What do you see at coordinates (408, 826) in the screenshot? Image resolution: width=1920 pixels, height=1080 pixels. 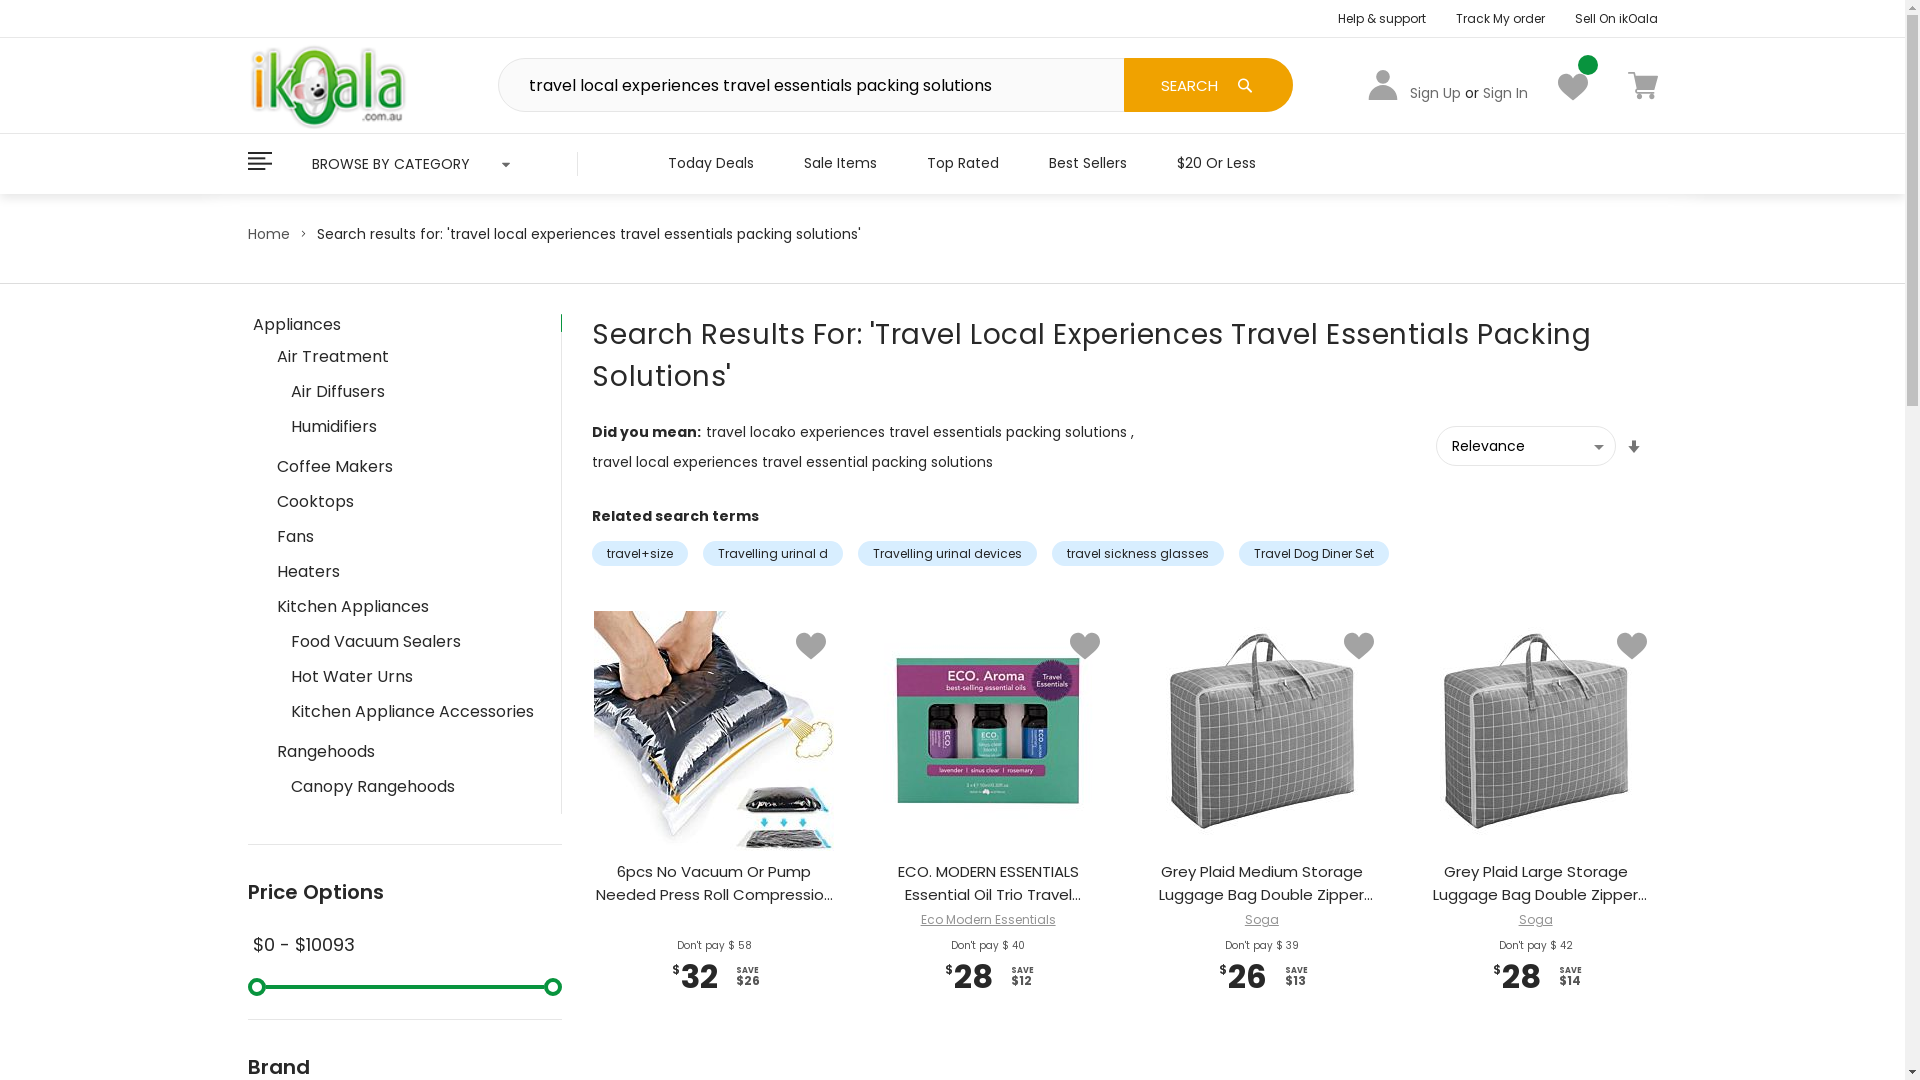 I see `Vacuum Cleaners` at bounding box center [408, 826].